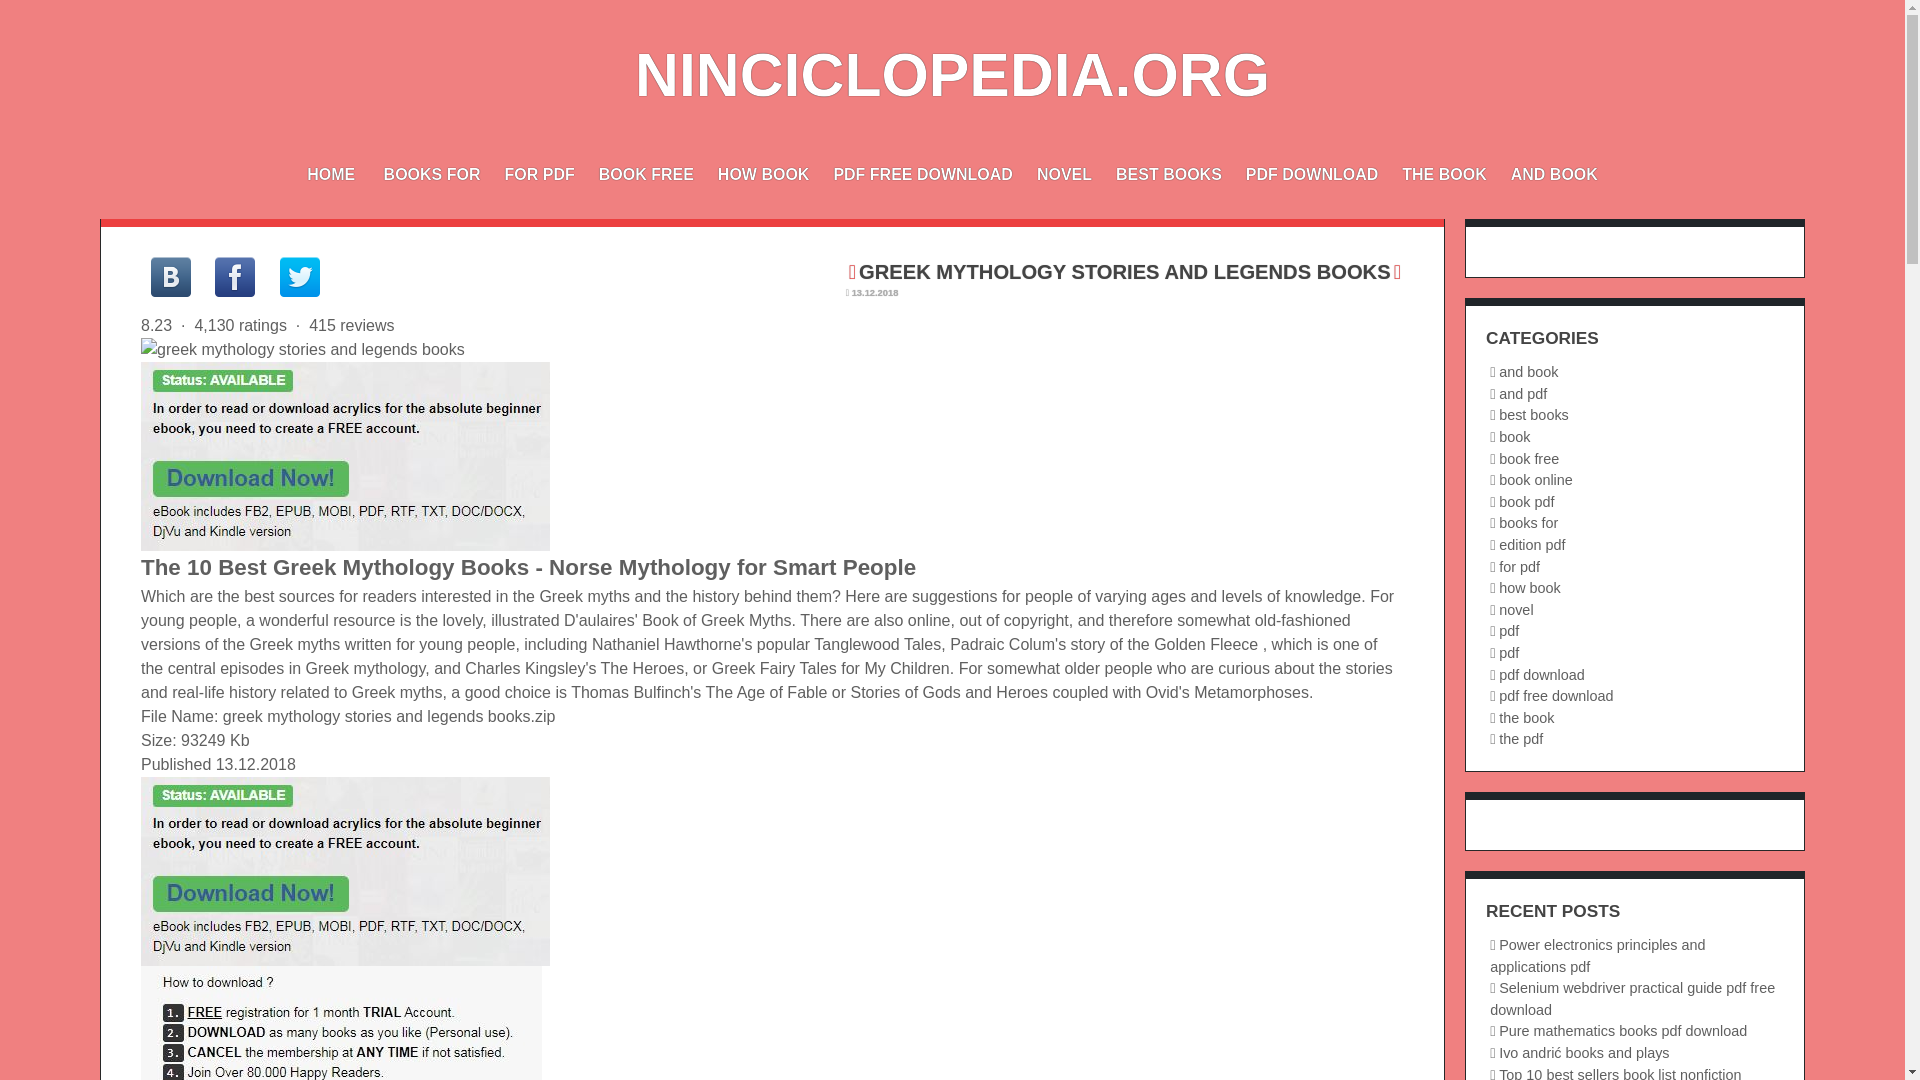 This screenshot has height=1080, width=1920. I want to click on THE BOOK, so click(1444, 174).